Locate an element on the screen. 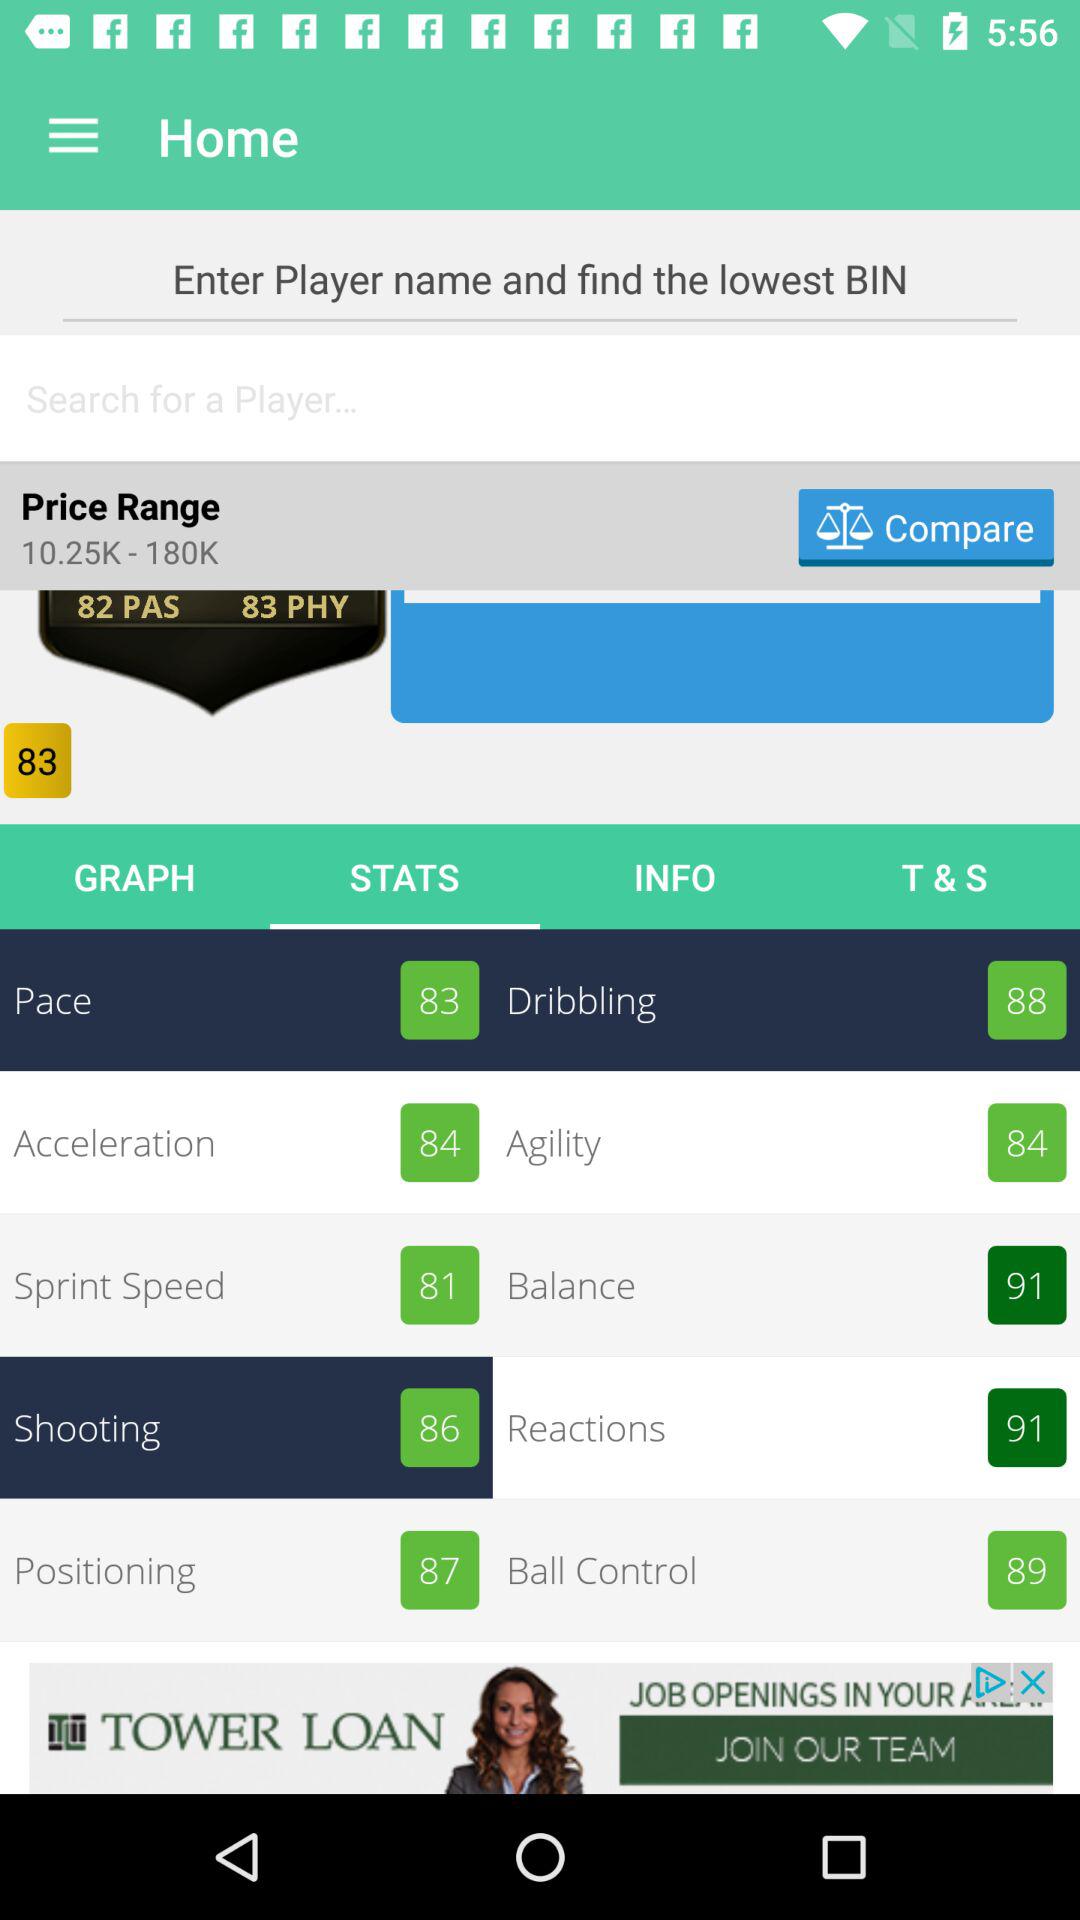 This screenshot has height=1920, width=1080. advertisement page is located at coordinates (540, 1728).